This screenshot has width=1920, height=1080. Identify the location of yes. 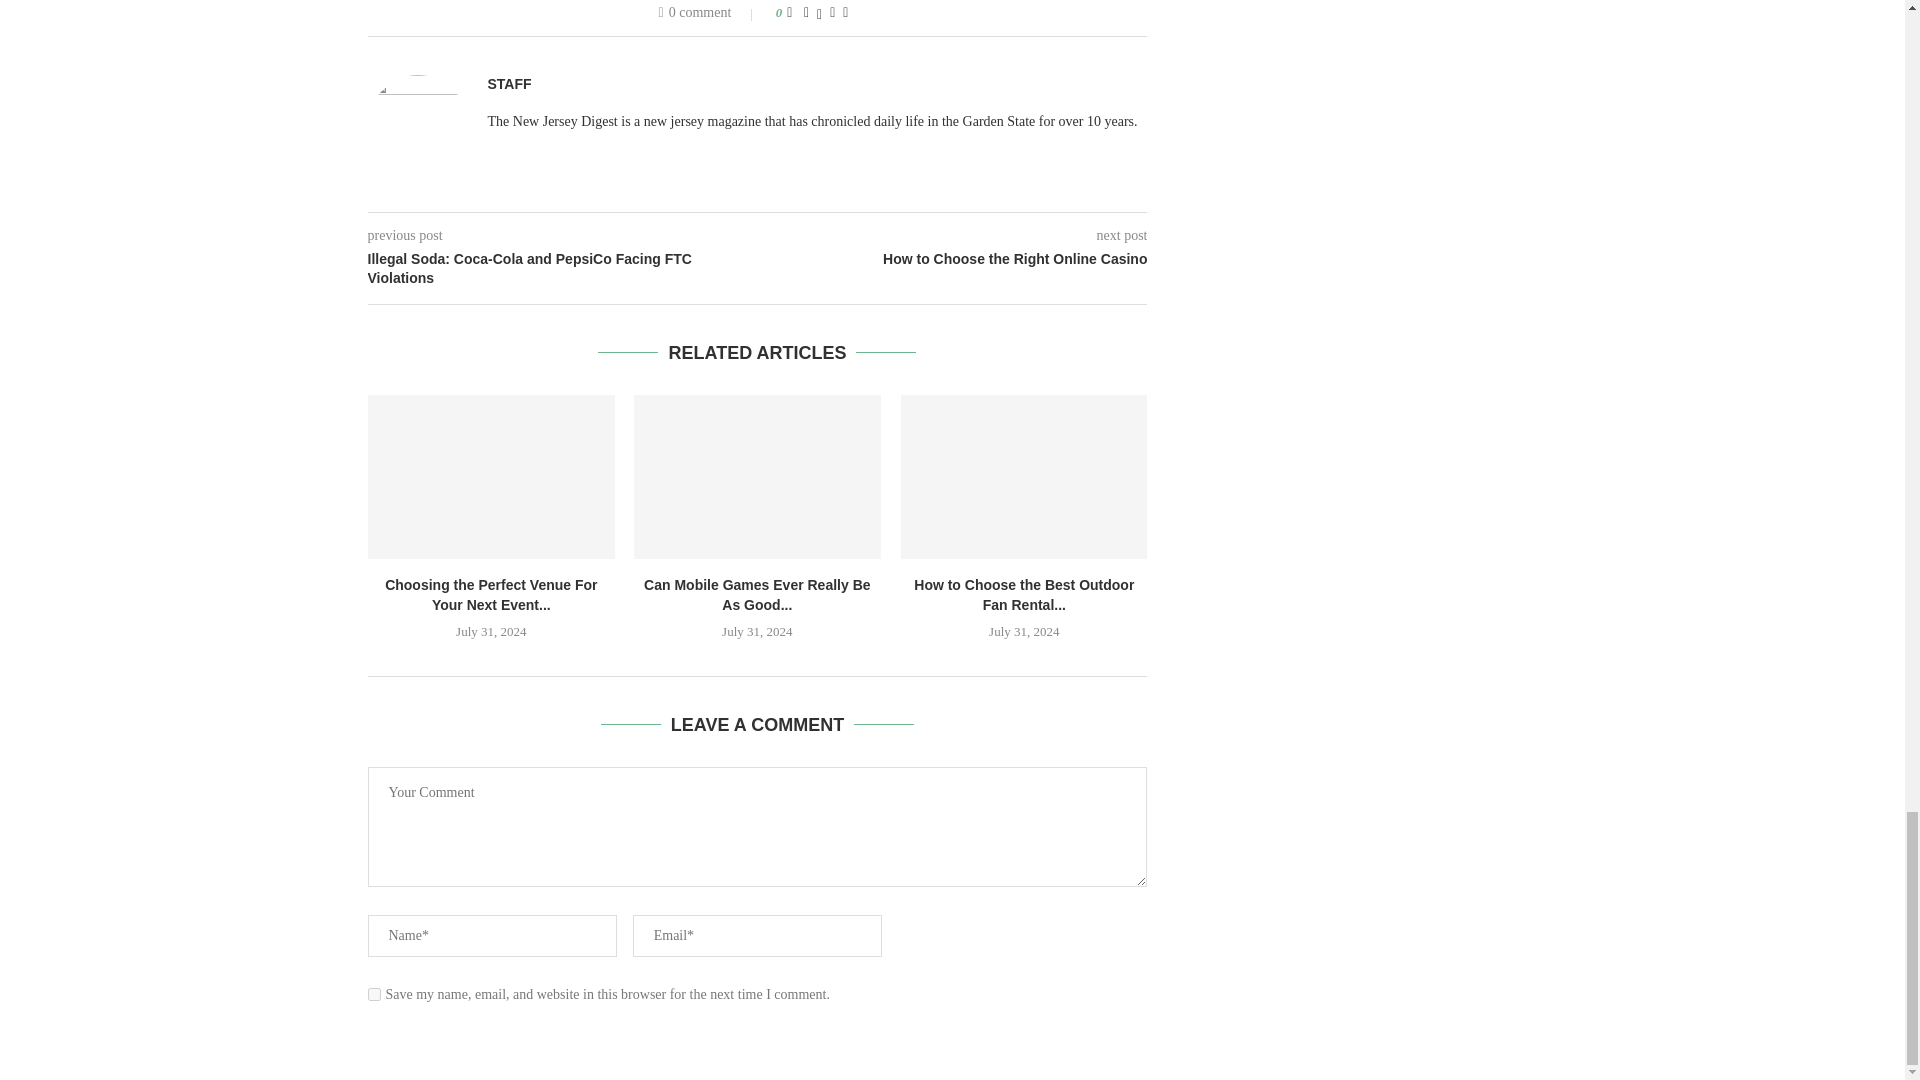
(374, 994).